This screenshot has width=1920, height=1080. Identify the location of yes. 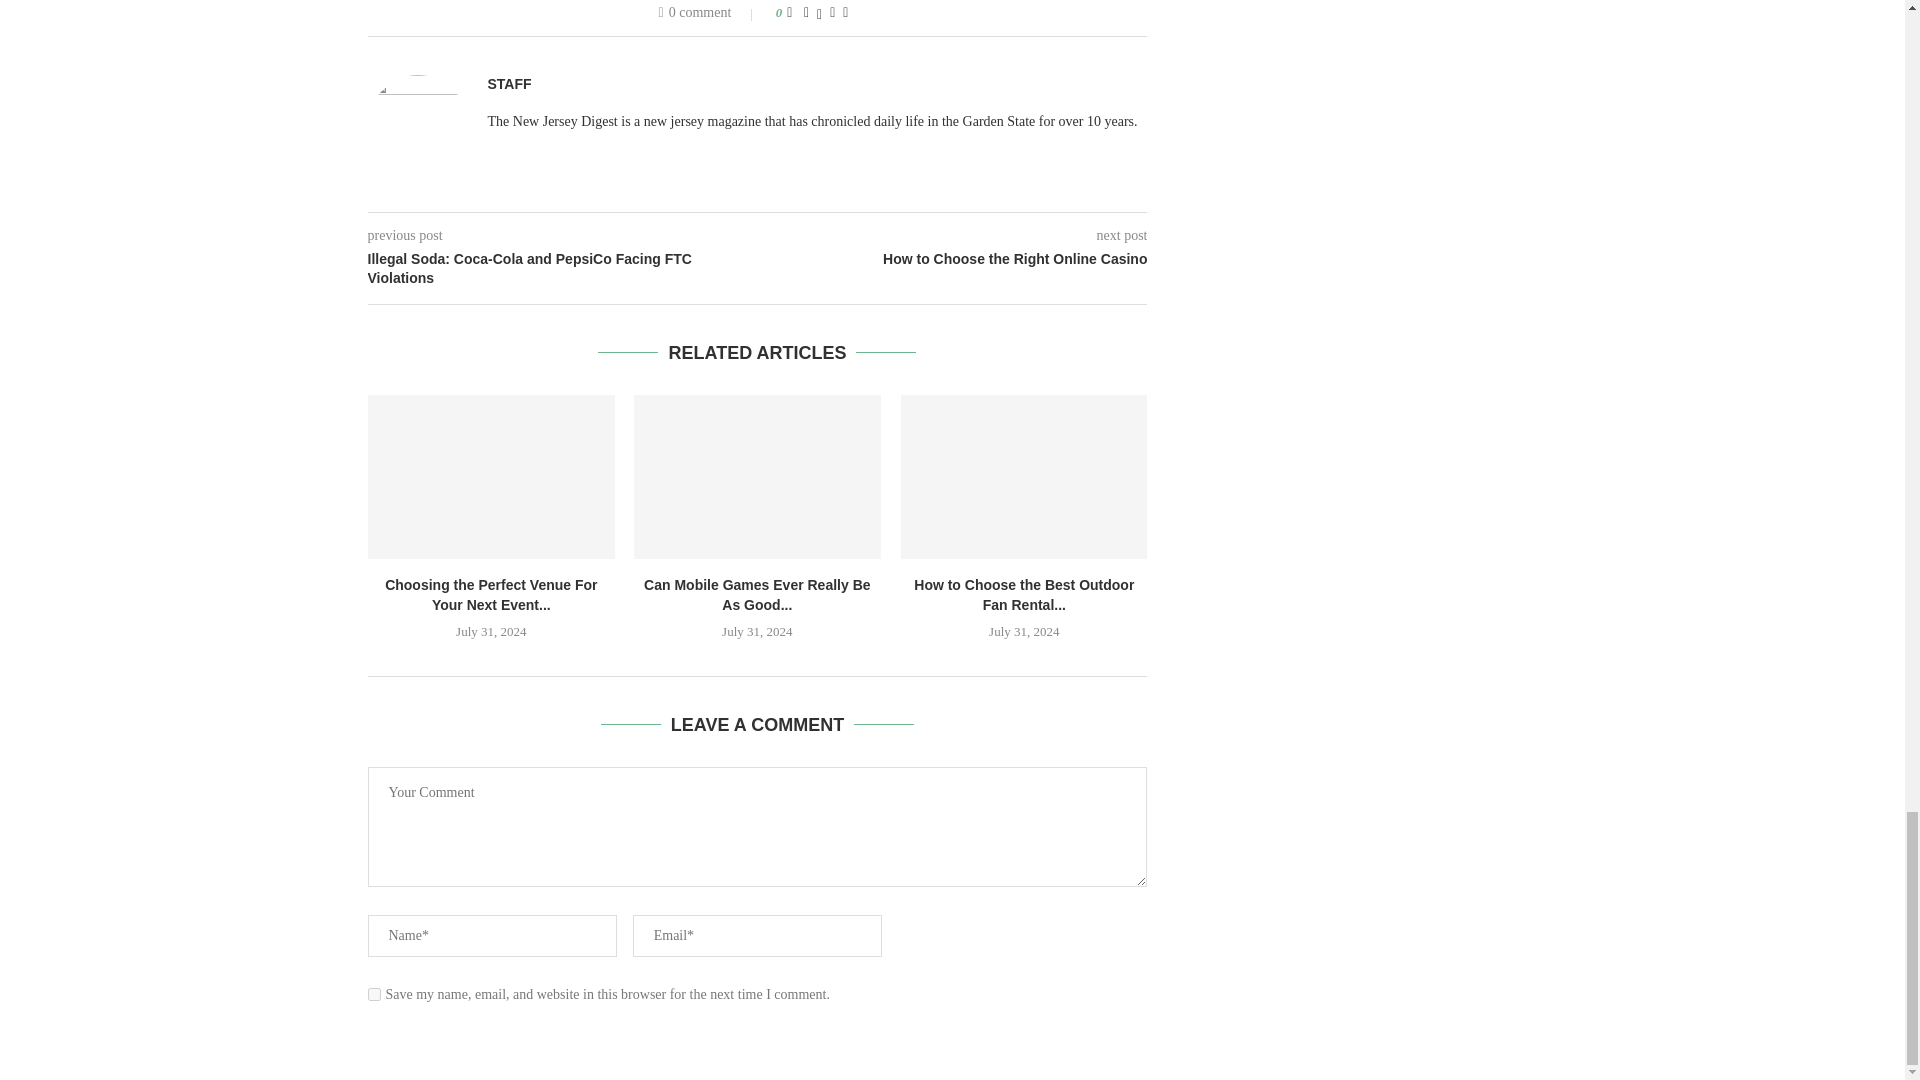
(374, 994).